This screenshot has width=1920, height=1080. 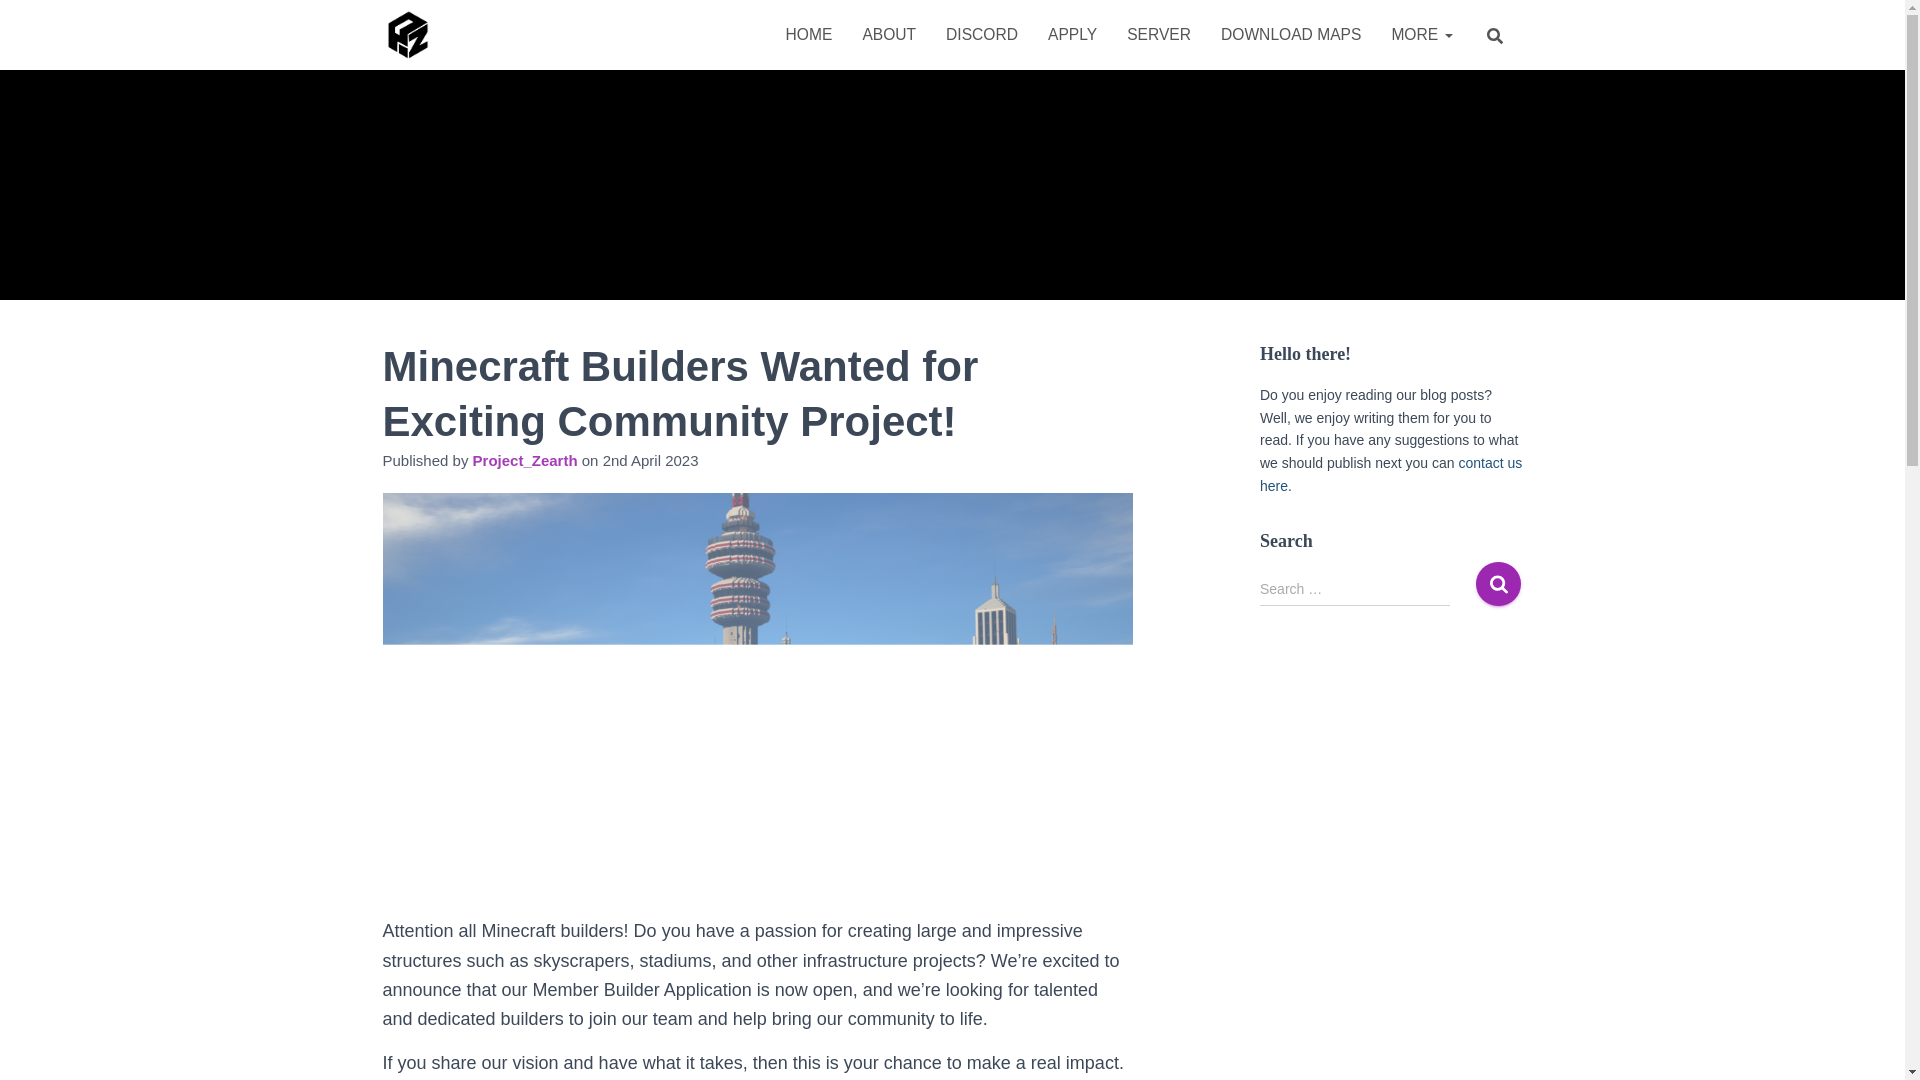 I want to click on ABOUT, so click(x=888, y=34).